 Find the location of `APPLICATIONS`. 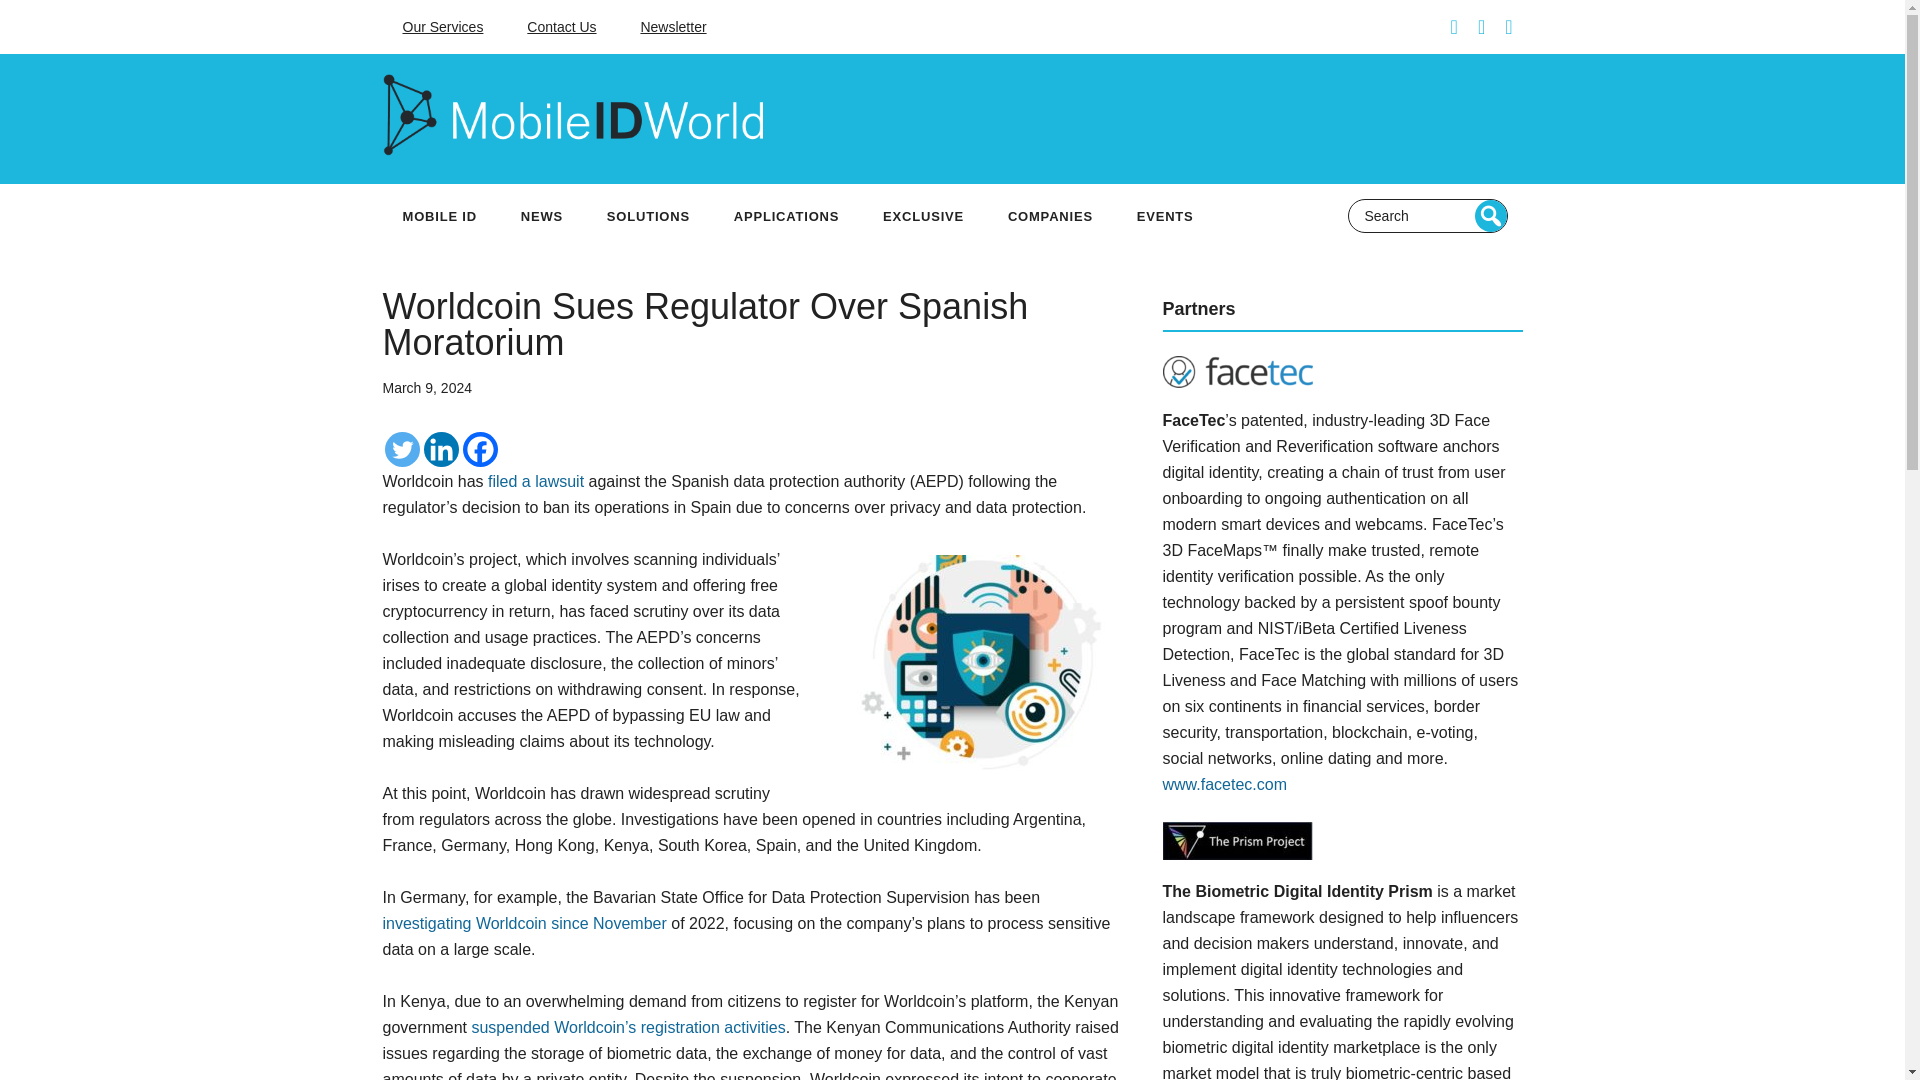

APPLICATIONS is located at coordinates (786, 216).